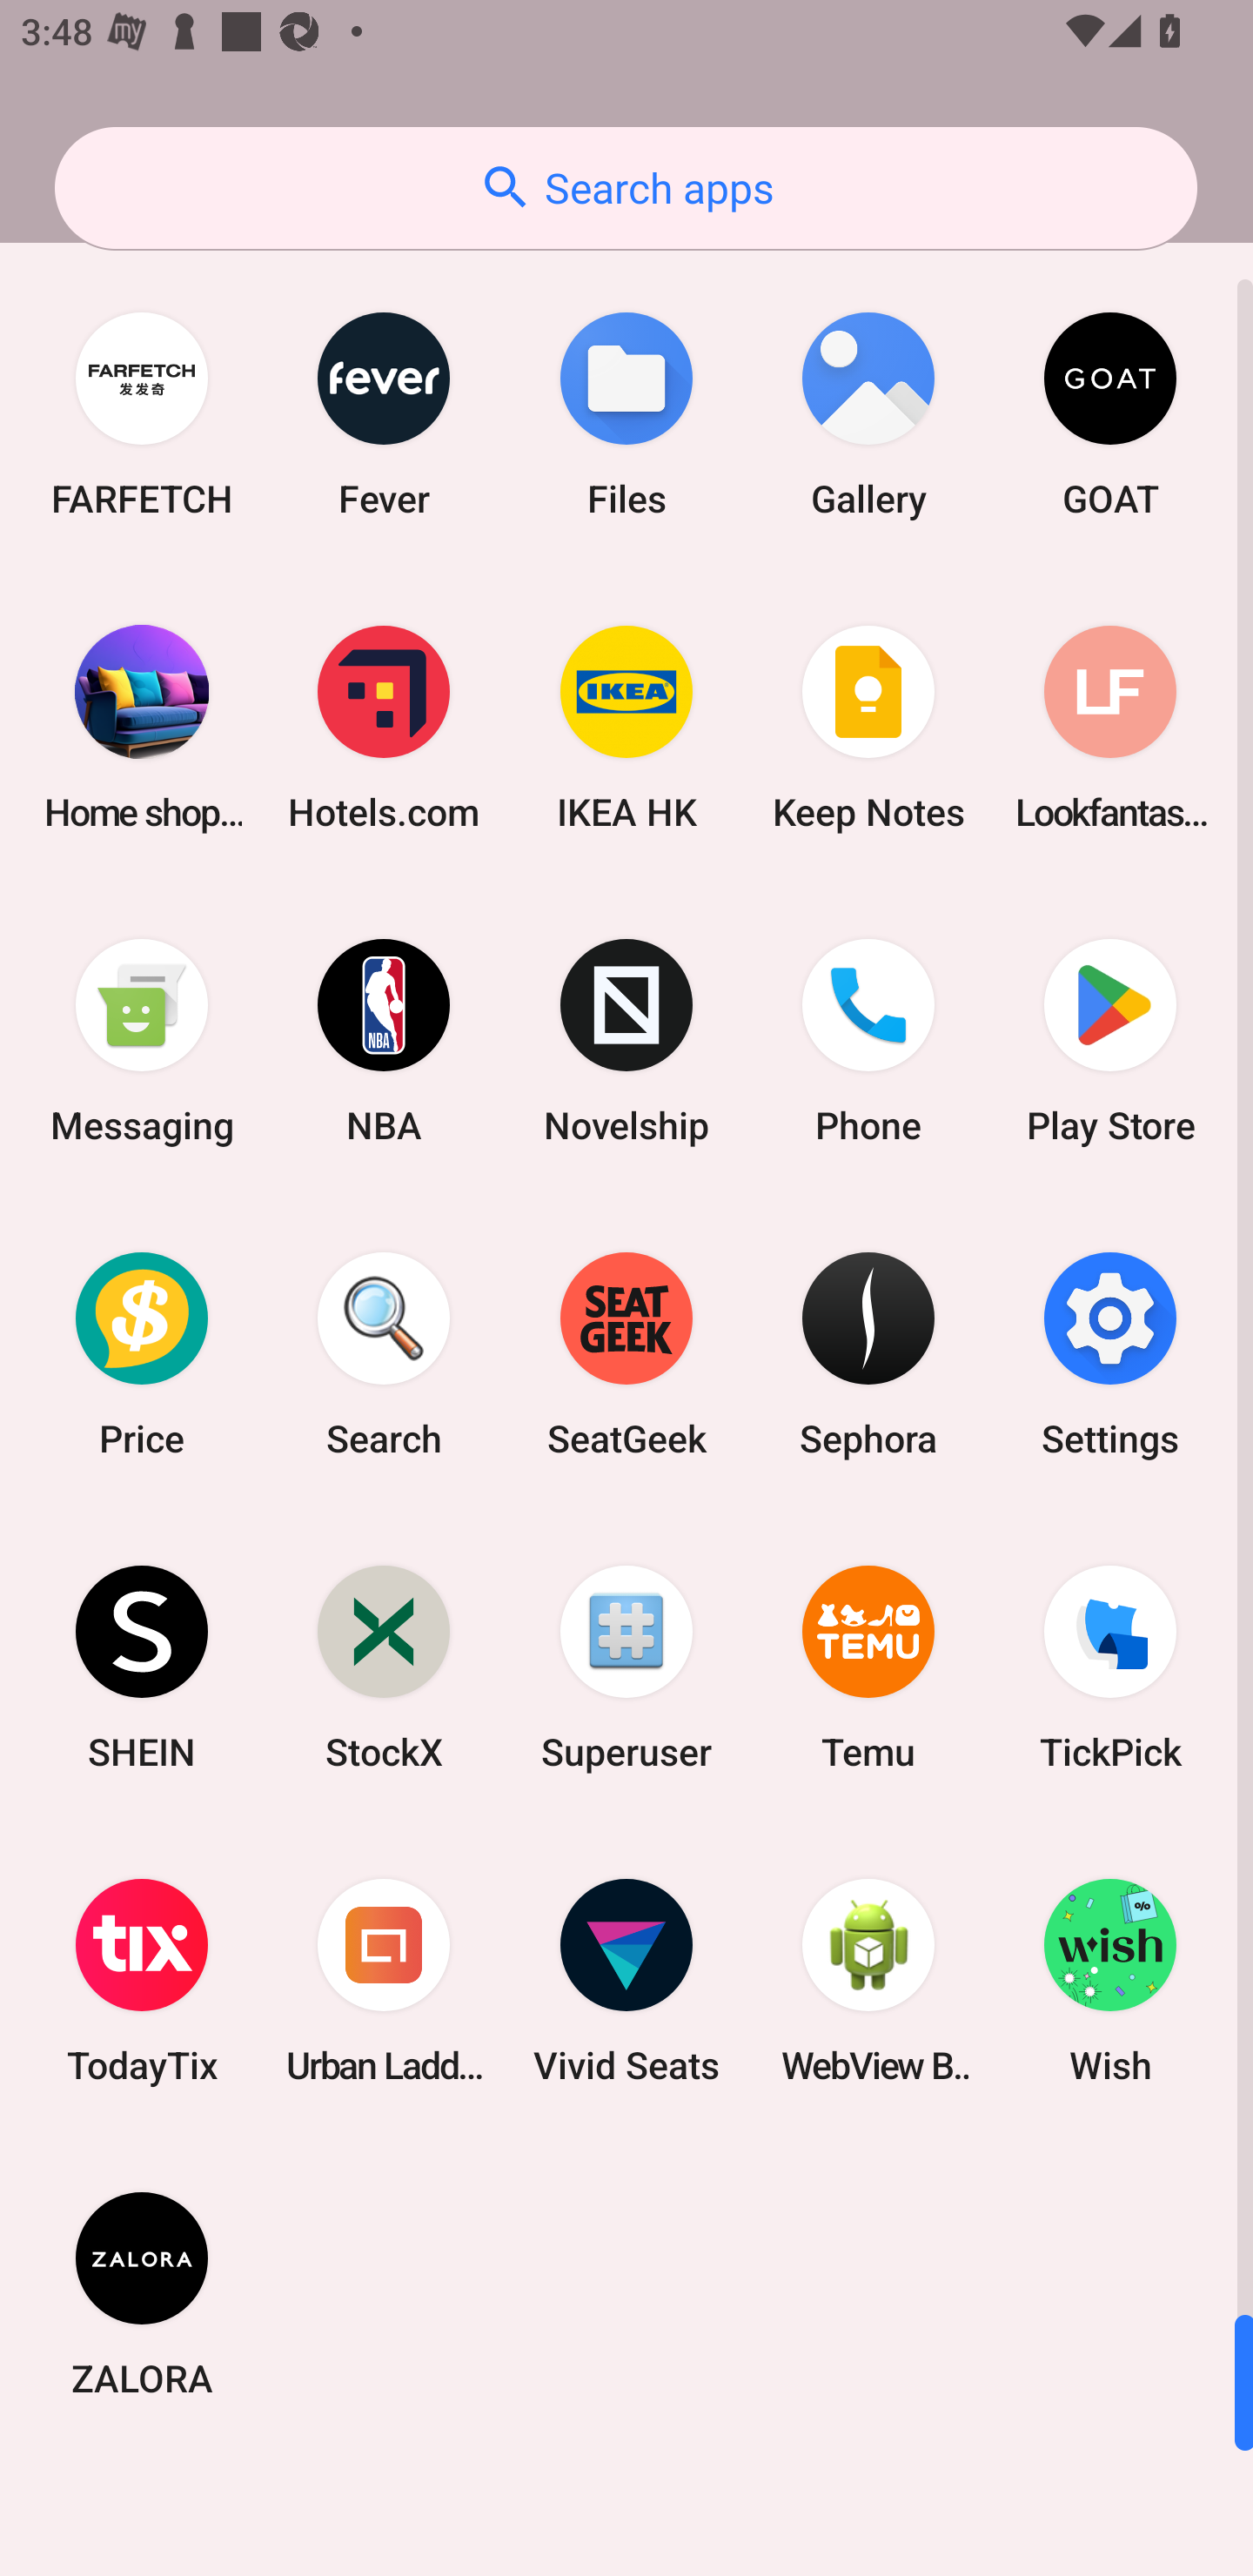  What do you see at coordinates (868, 1666) in the screenshot?
I see `Temu` at bounding box center [868, 1666].